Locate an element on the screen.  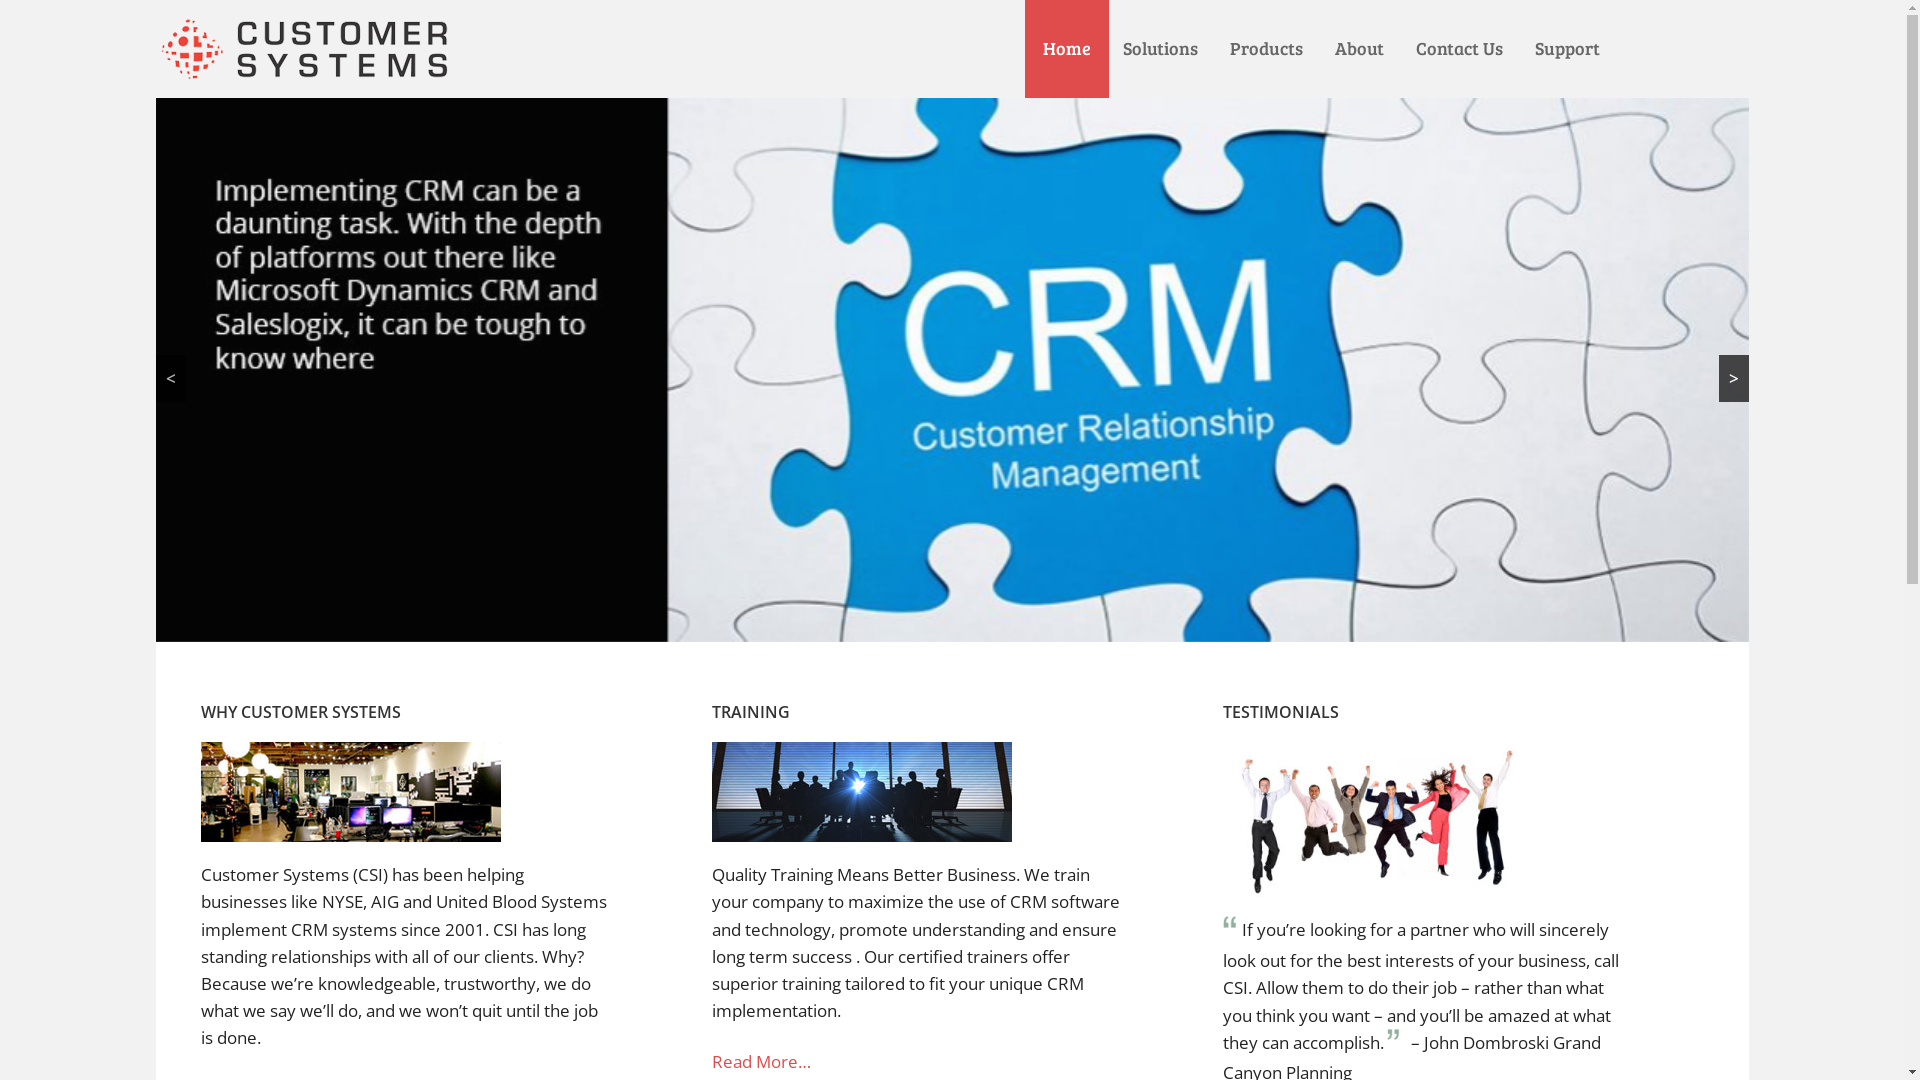
Contact Us is located at coordinates (1460, 49).